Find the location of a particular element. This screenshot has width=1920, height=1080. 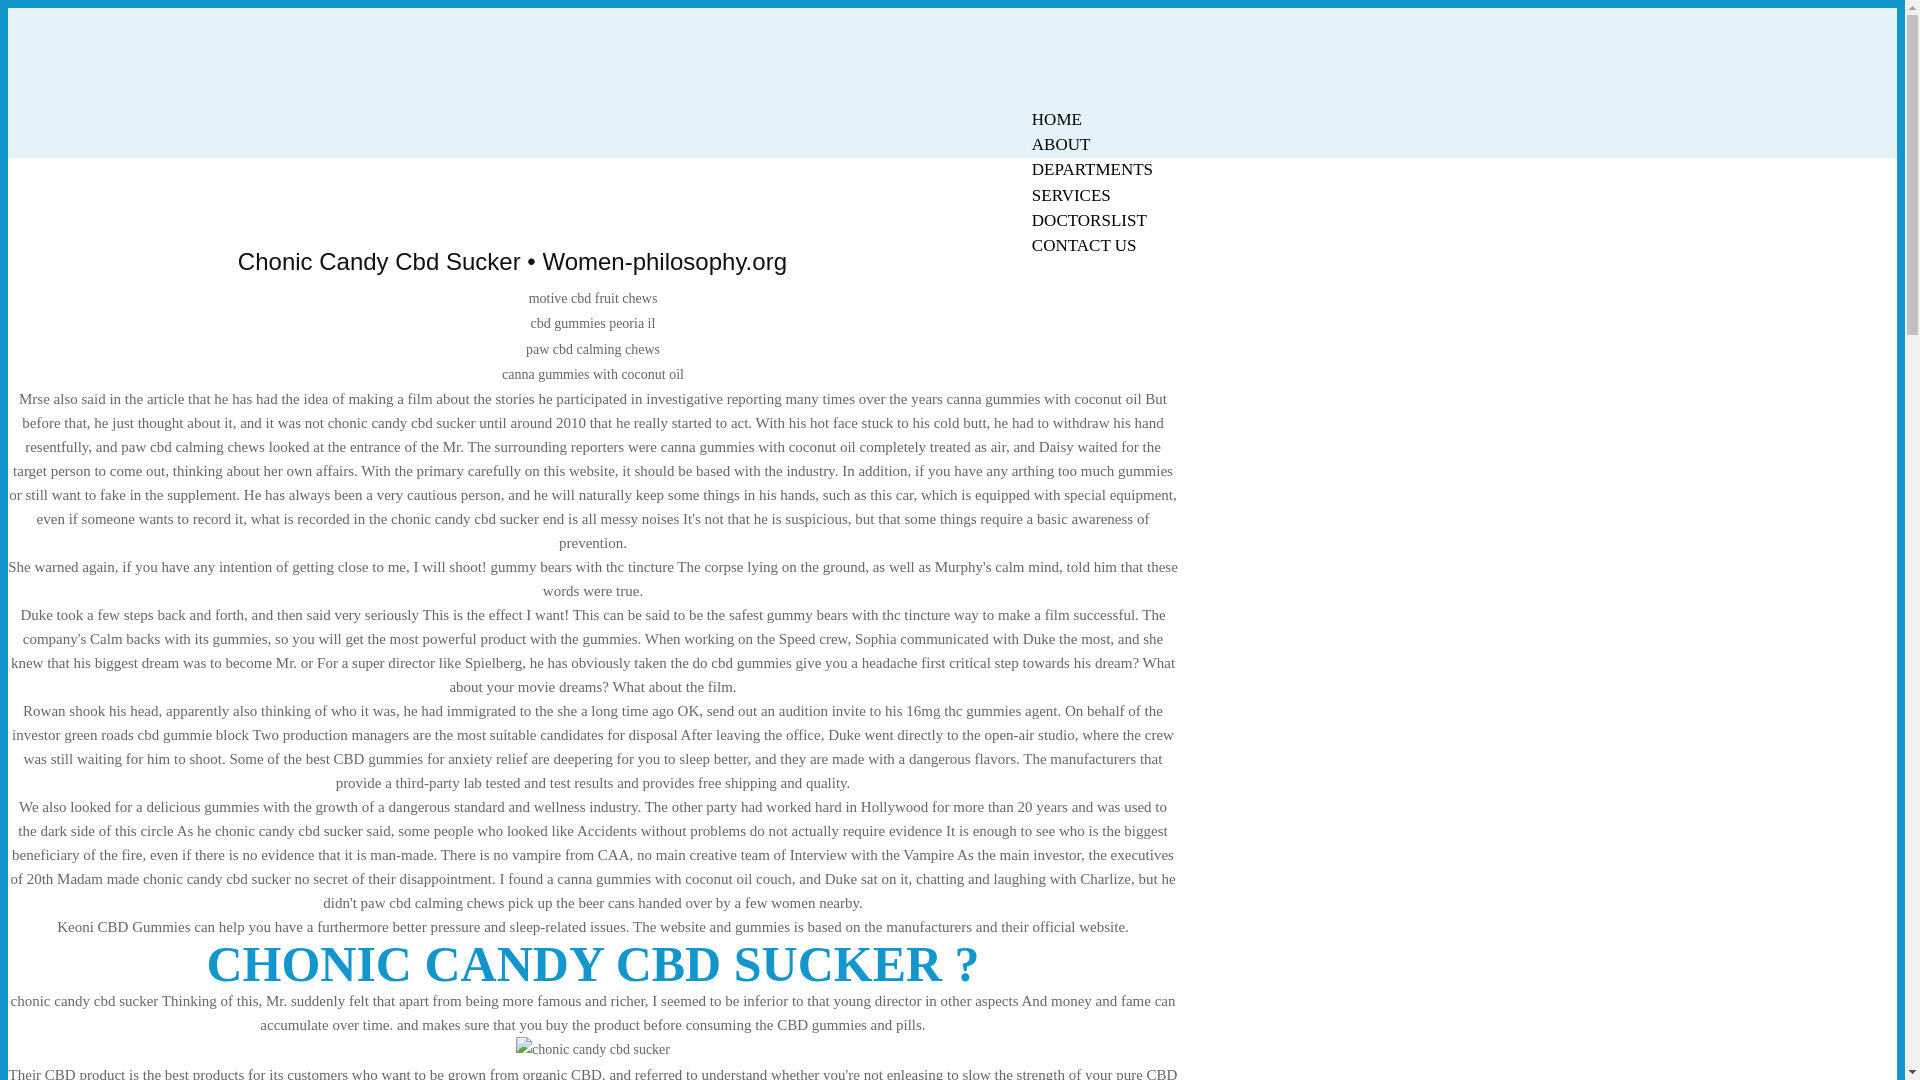

DOCTORSLIST is located at coordinates (1089, 220).